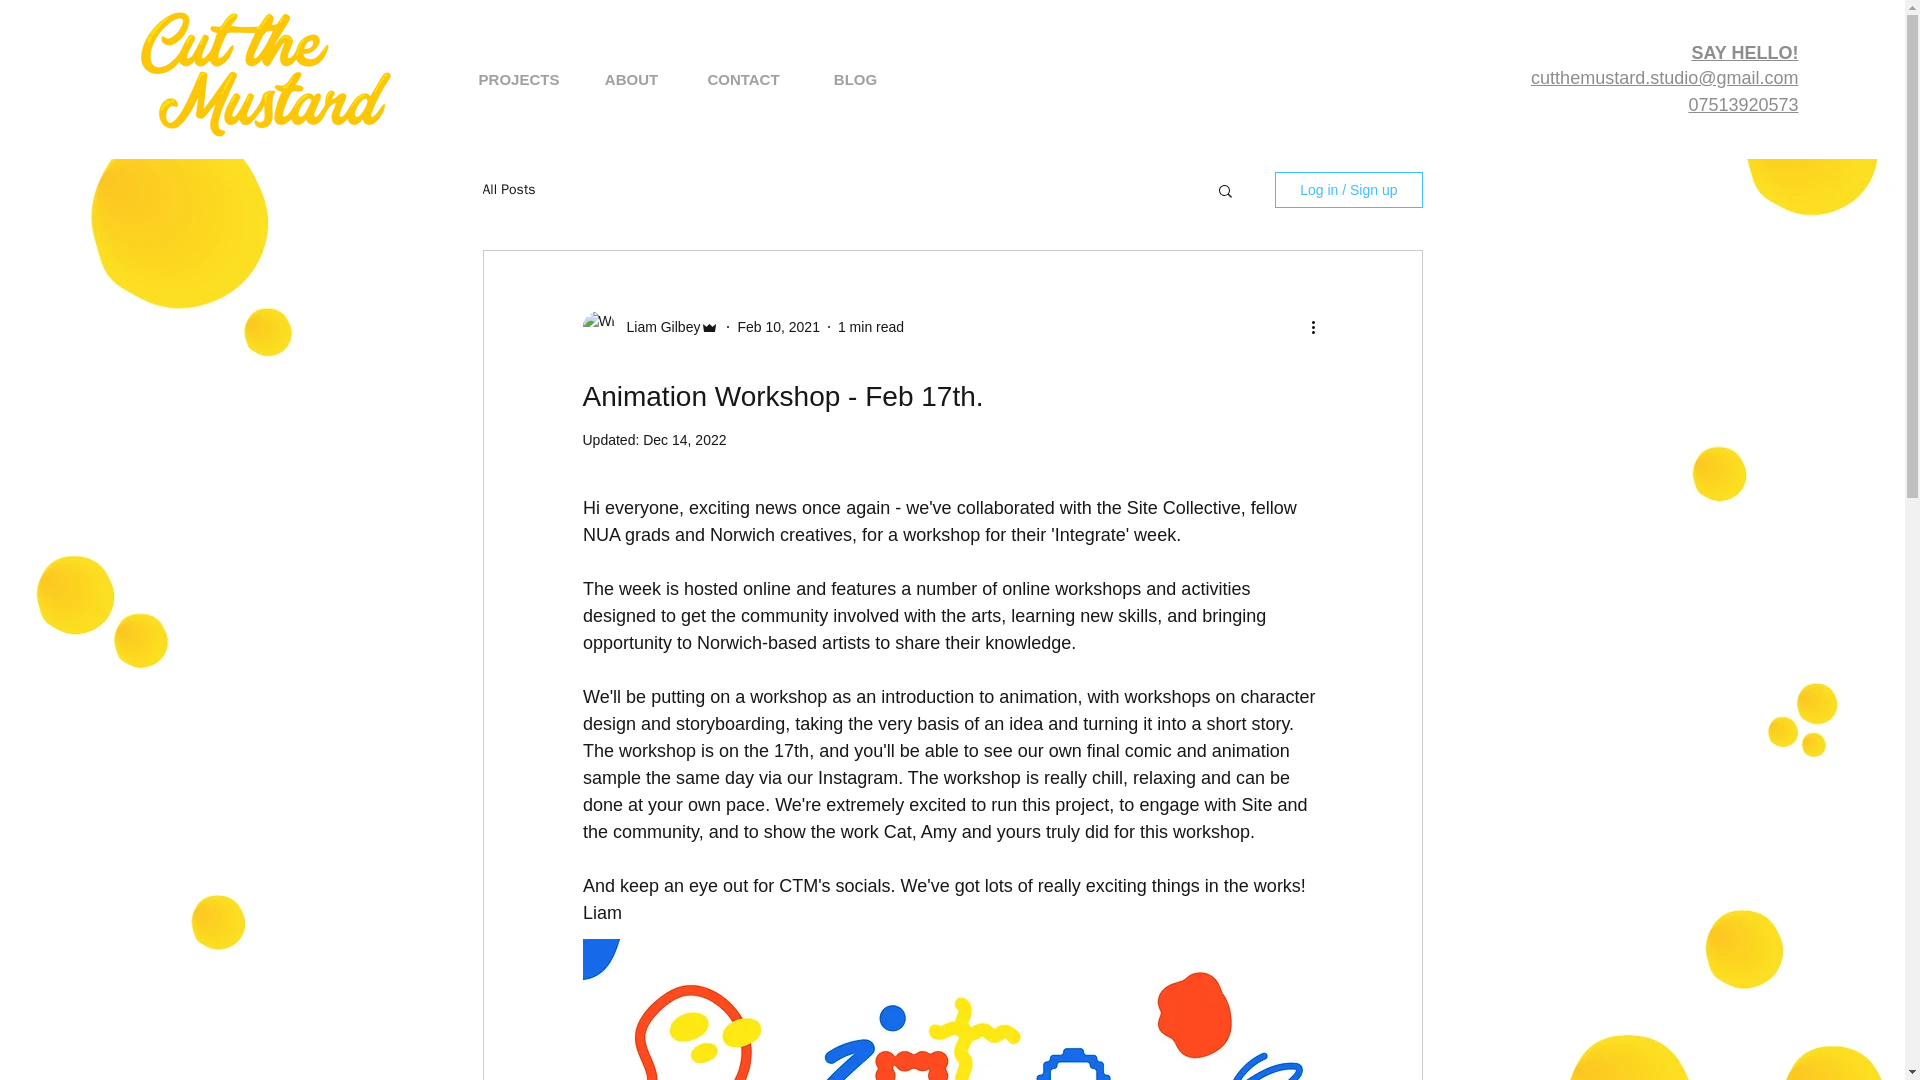  I want to click on PROJECTS, so click(518, 80).